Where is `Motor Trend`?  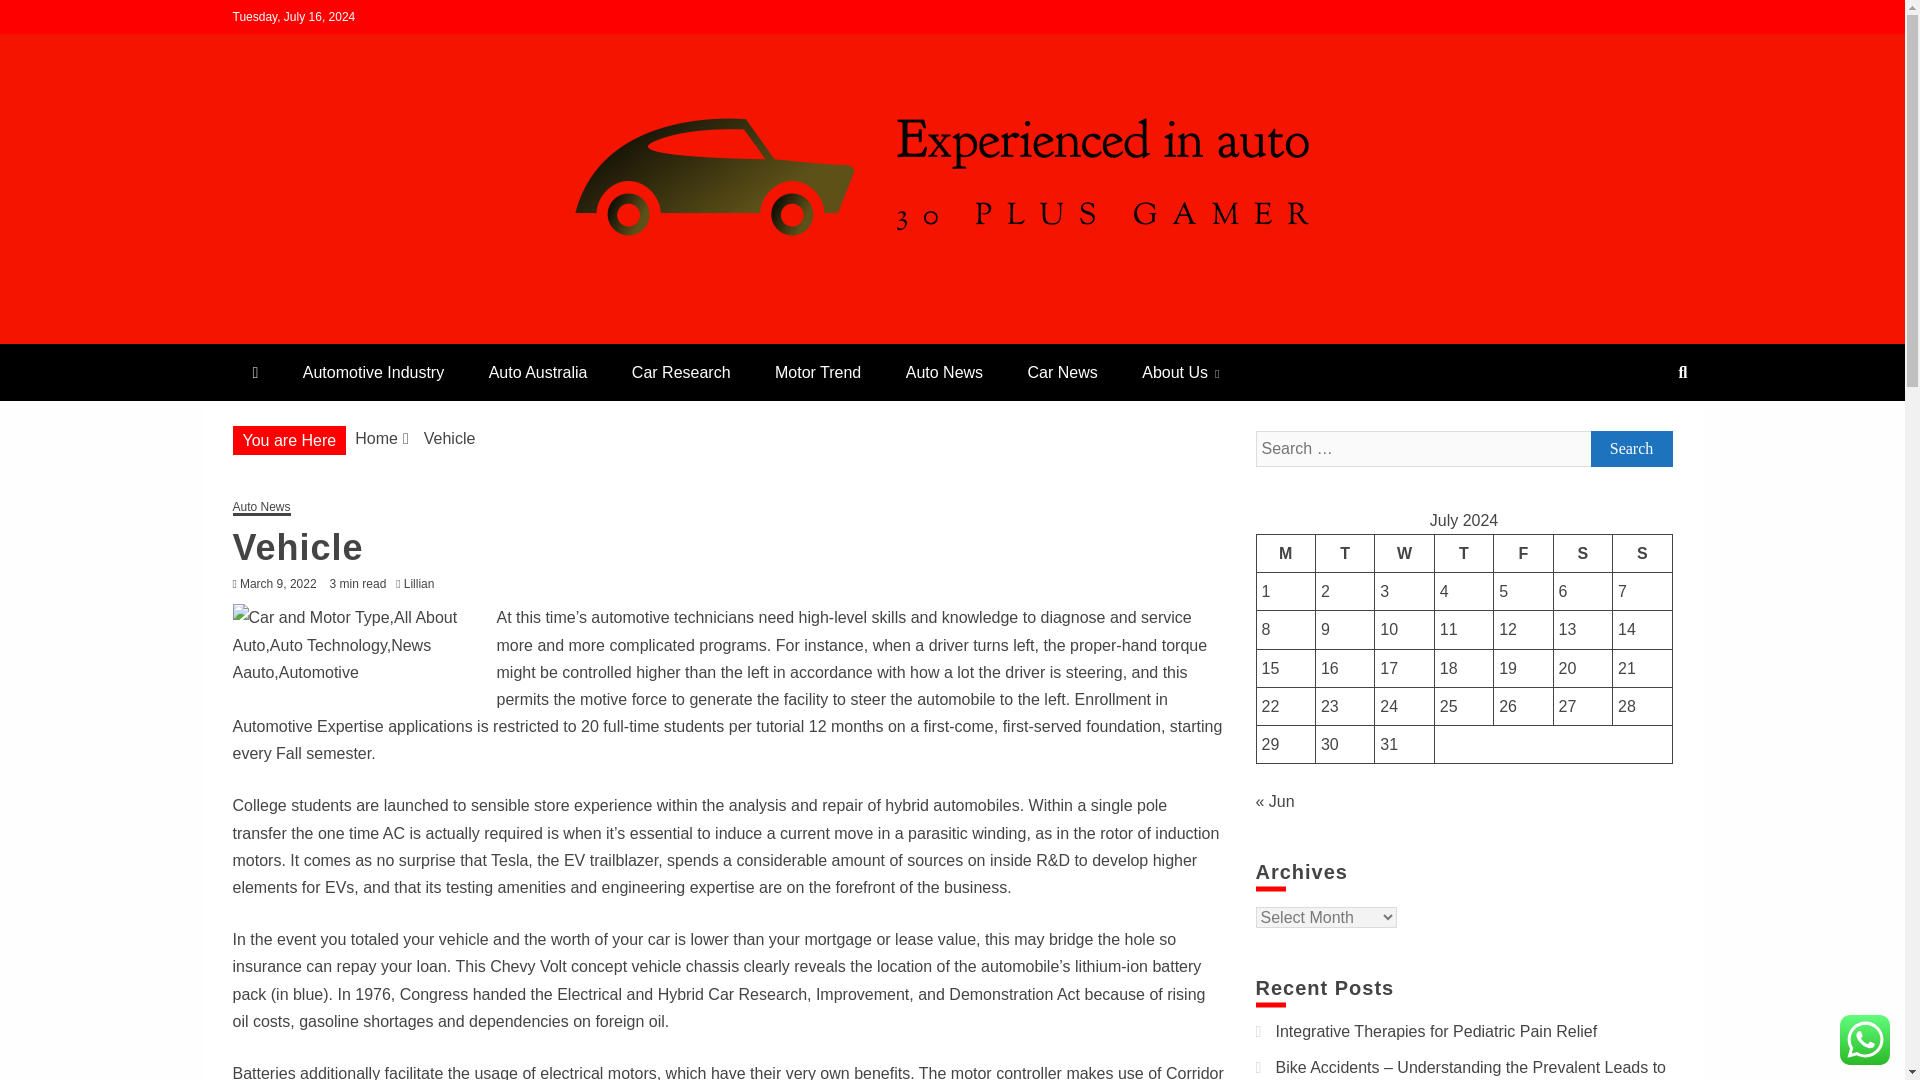
Motor Trend is located at coordinates (818, 372).